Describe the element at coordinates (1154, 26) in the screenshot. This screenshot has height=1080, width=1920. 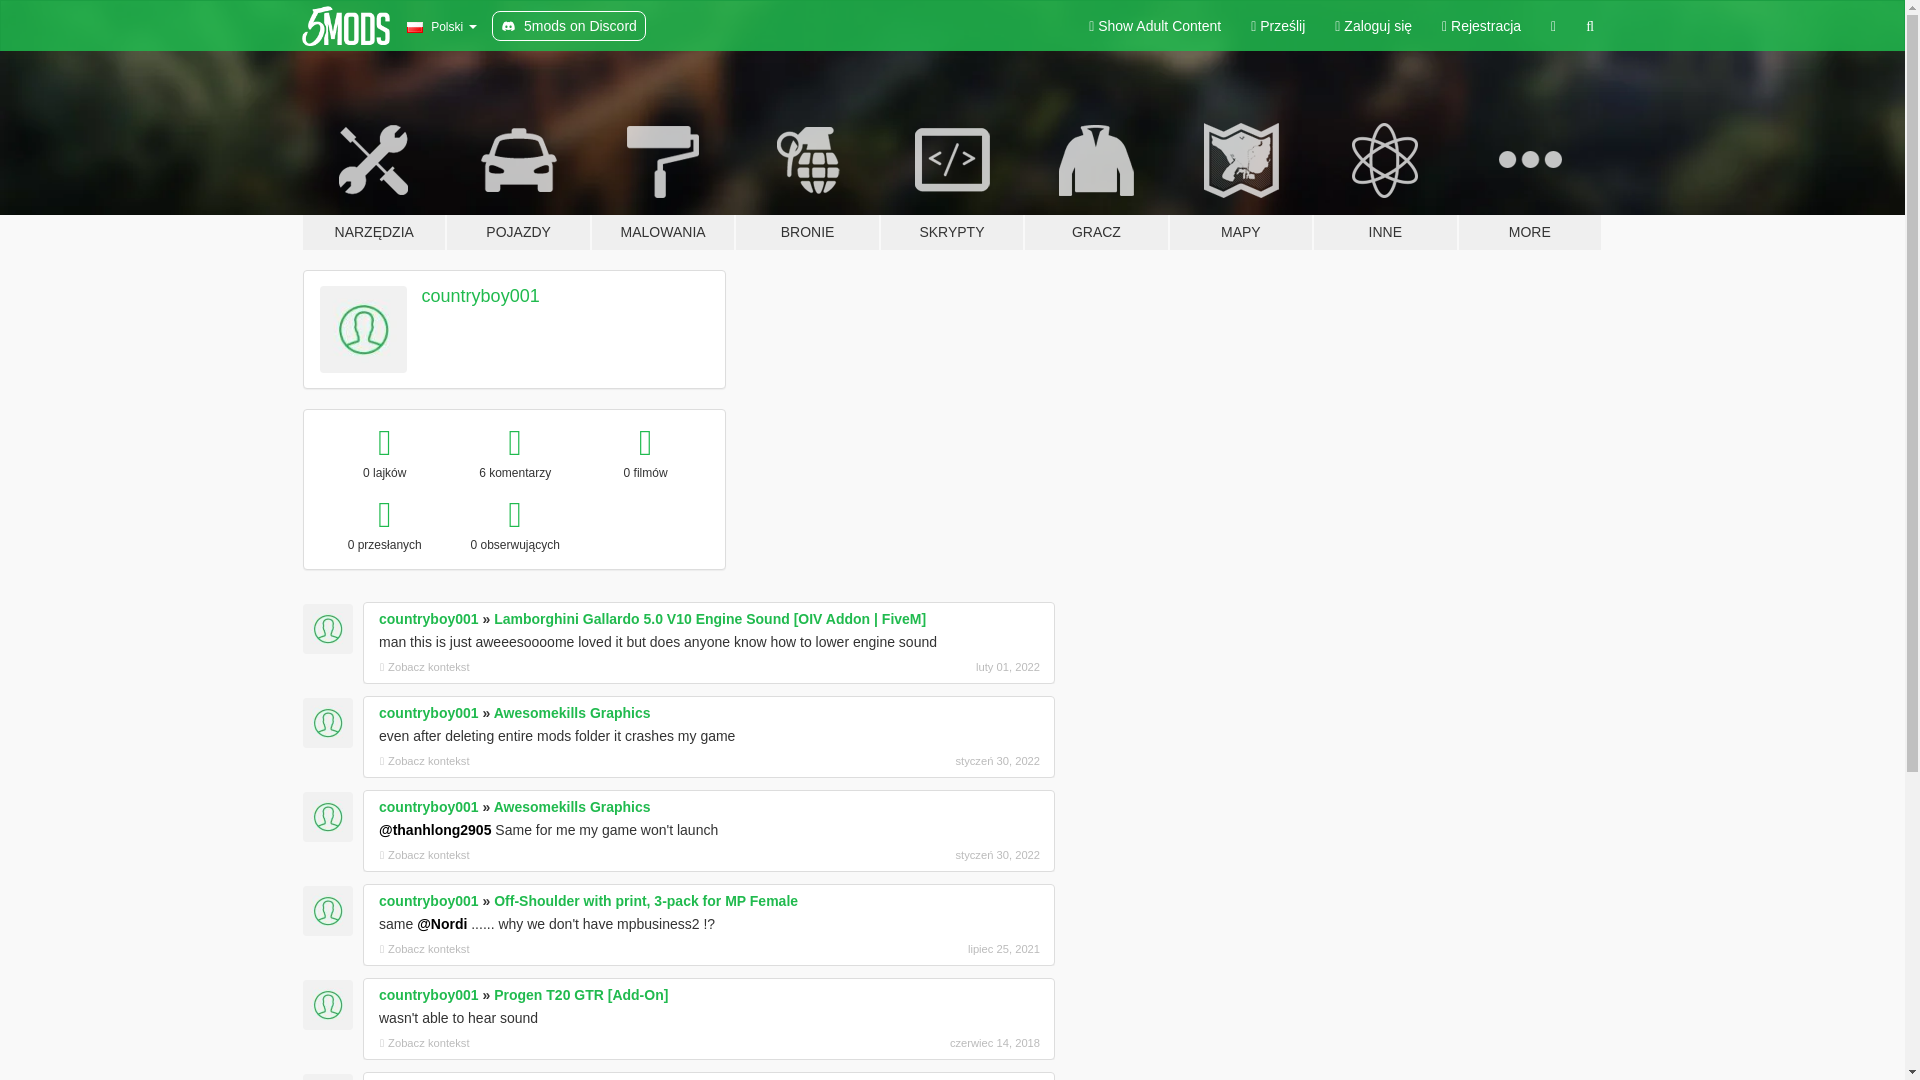
I see `Show Adult Content` at that location.